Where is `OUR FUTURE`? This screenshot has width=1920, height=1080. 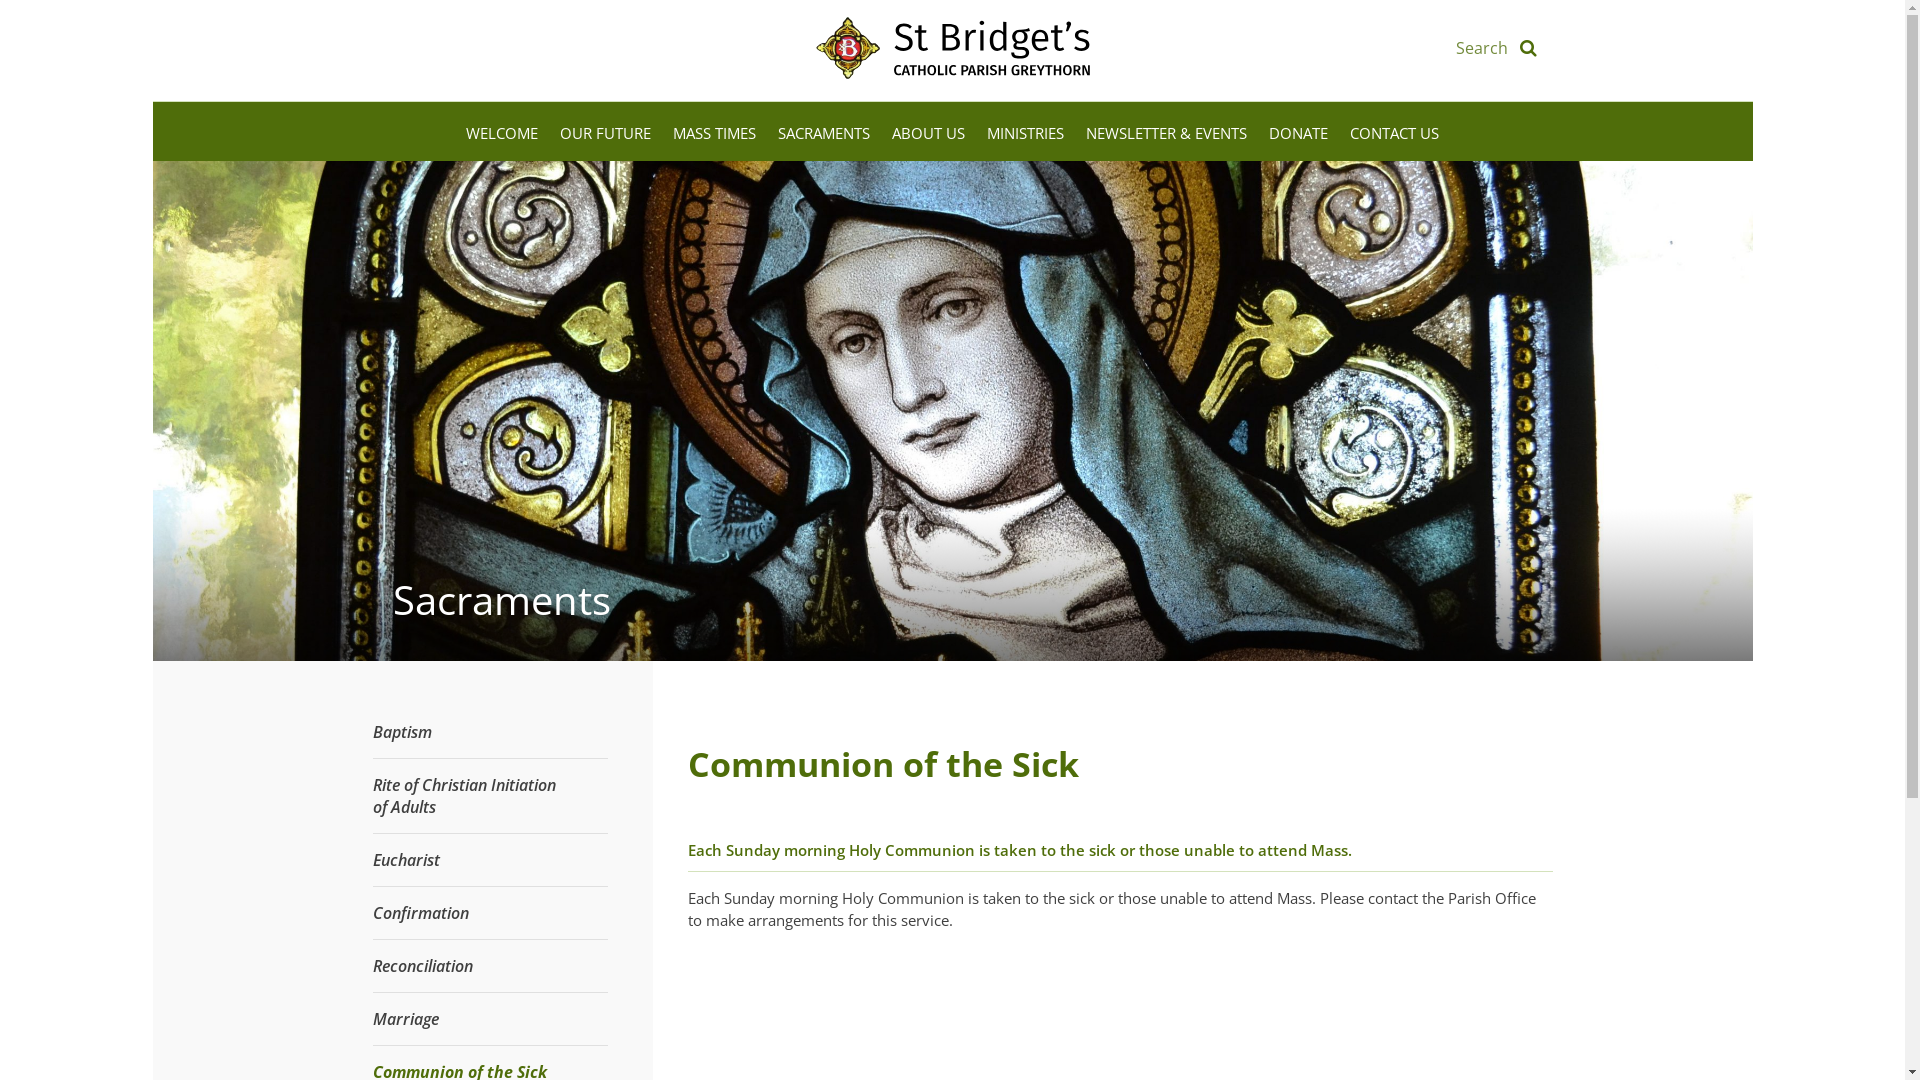
OUR FUTURE is located at coordinates (606, 132).